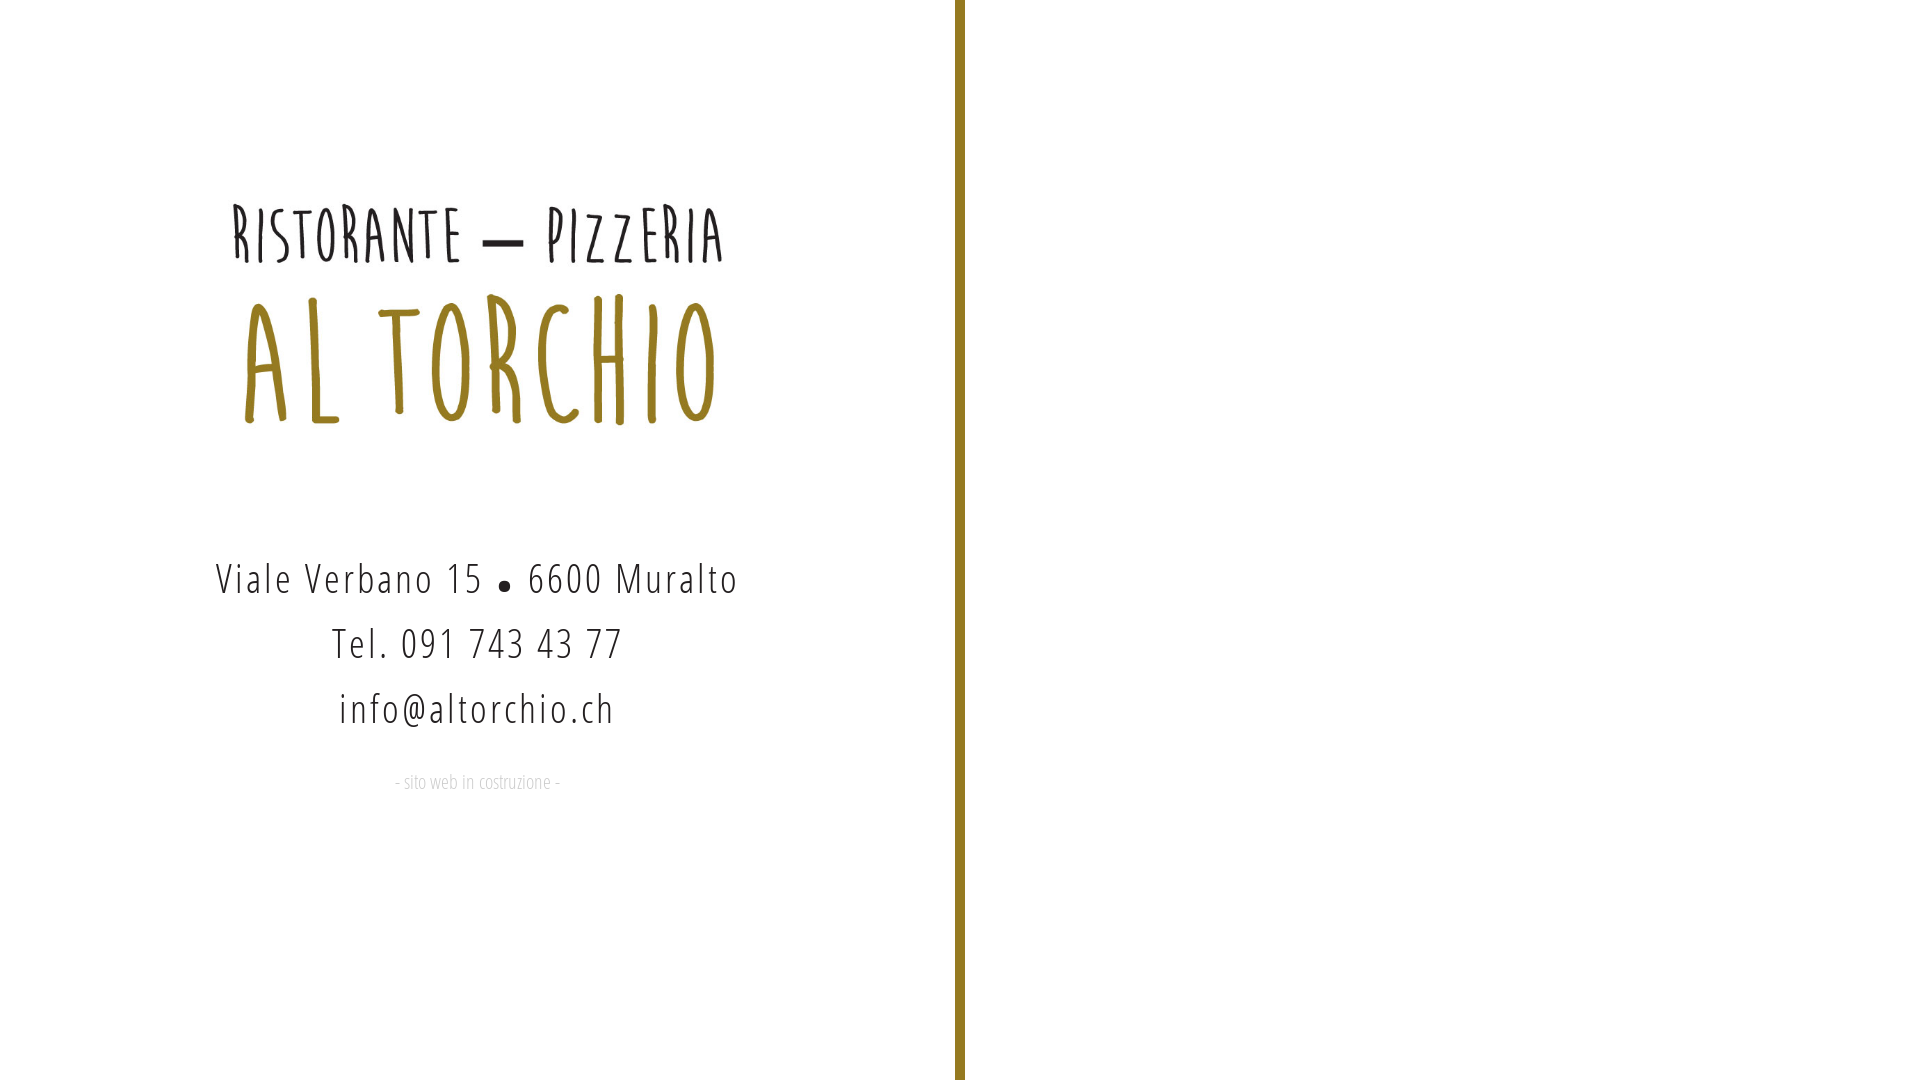 The width and height of the screenshot is (1920, 1080). Describe the element at coordinates (478, 708) in the screenshot. I see `info@altorchio.ch` at that location.